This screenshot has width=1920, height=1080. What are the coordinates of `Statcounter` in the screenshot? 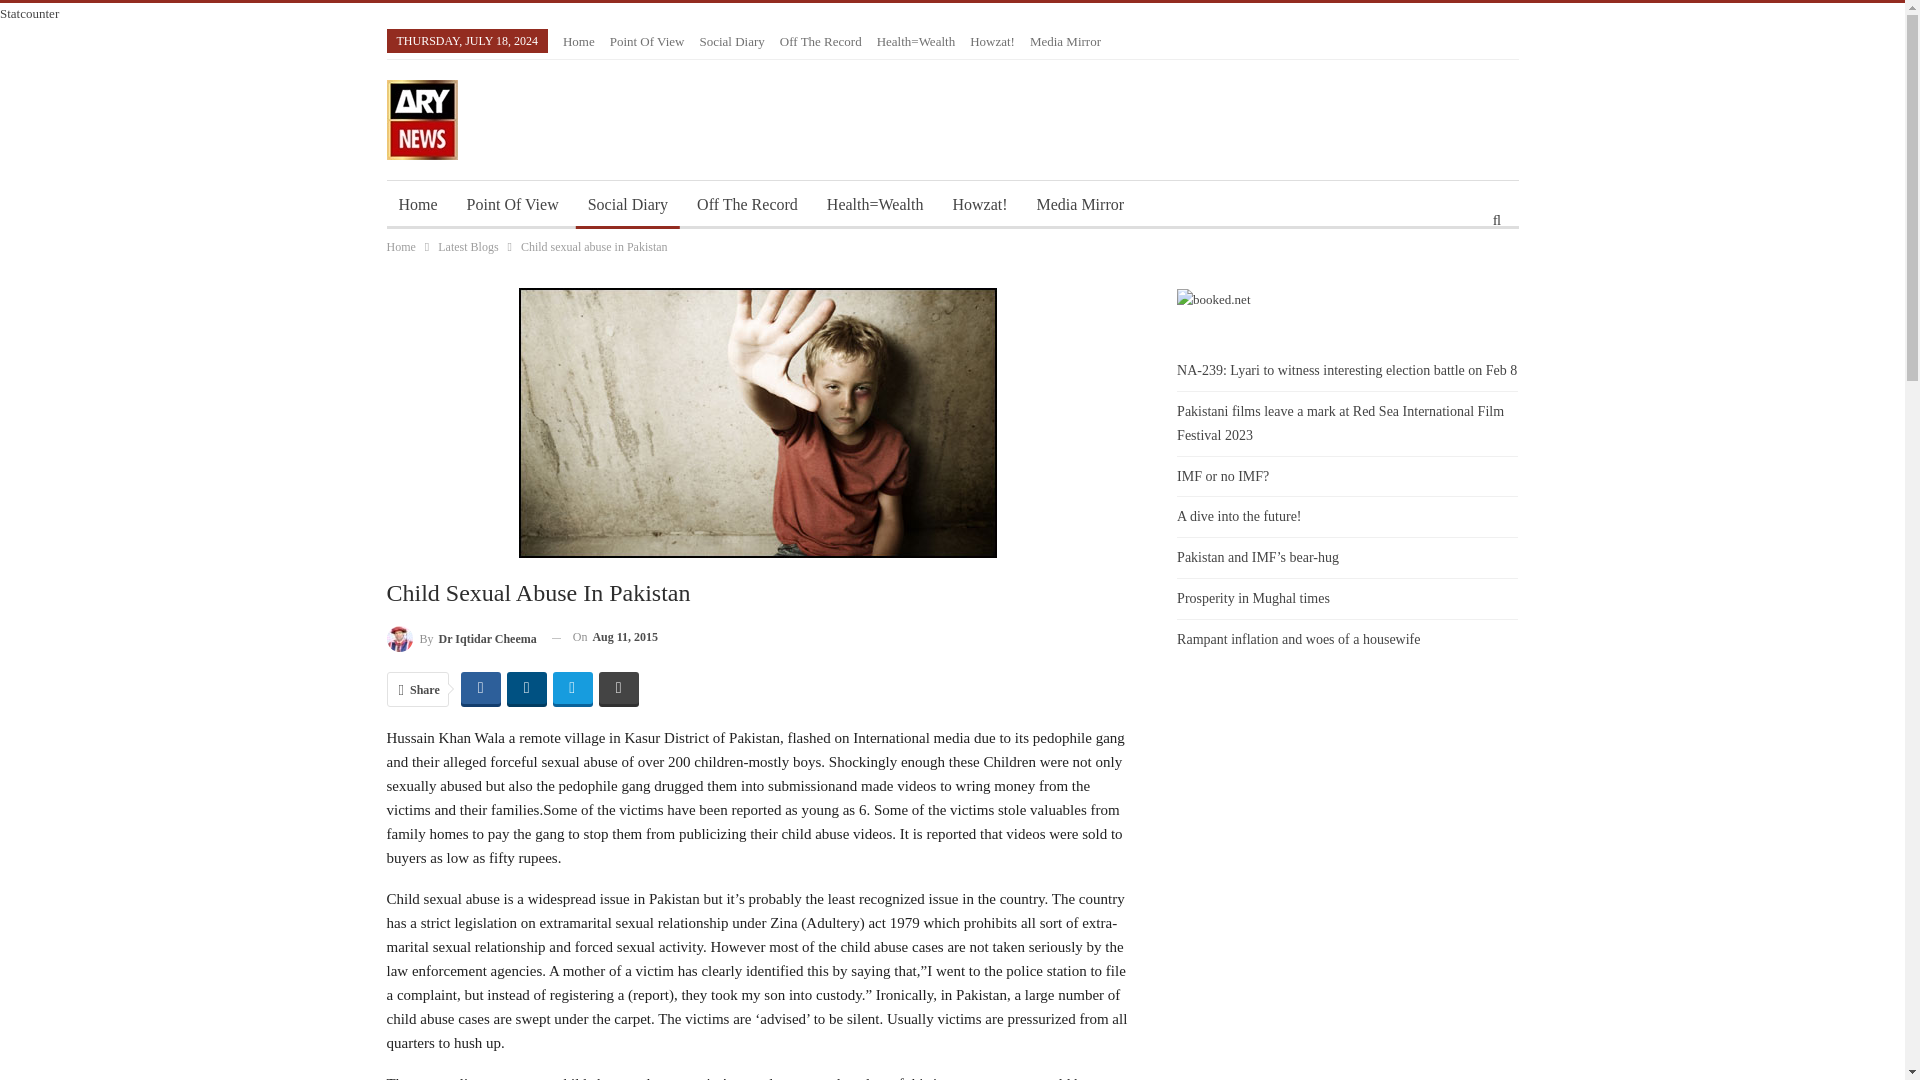 It's located at (30, 13).